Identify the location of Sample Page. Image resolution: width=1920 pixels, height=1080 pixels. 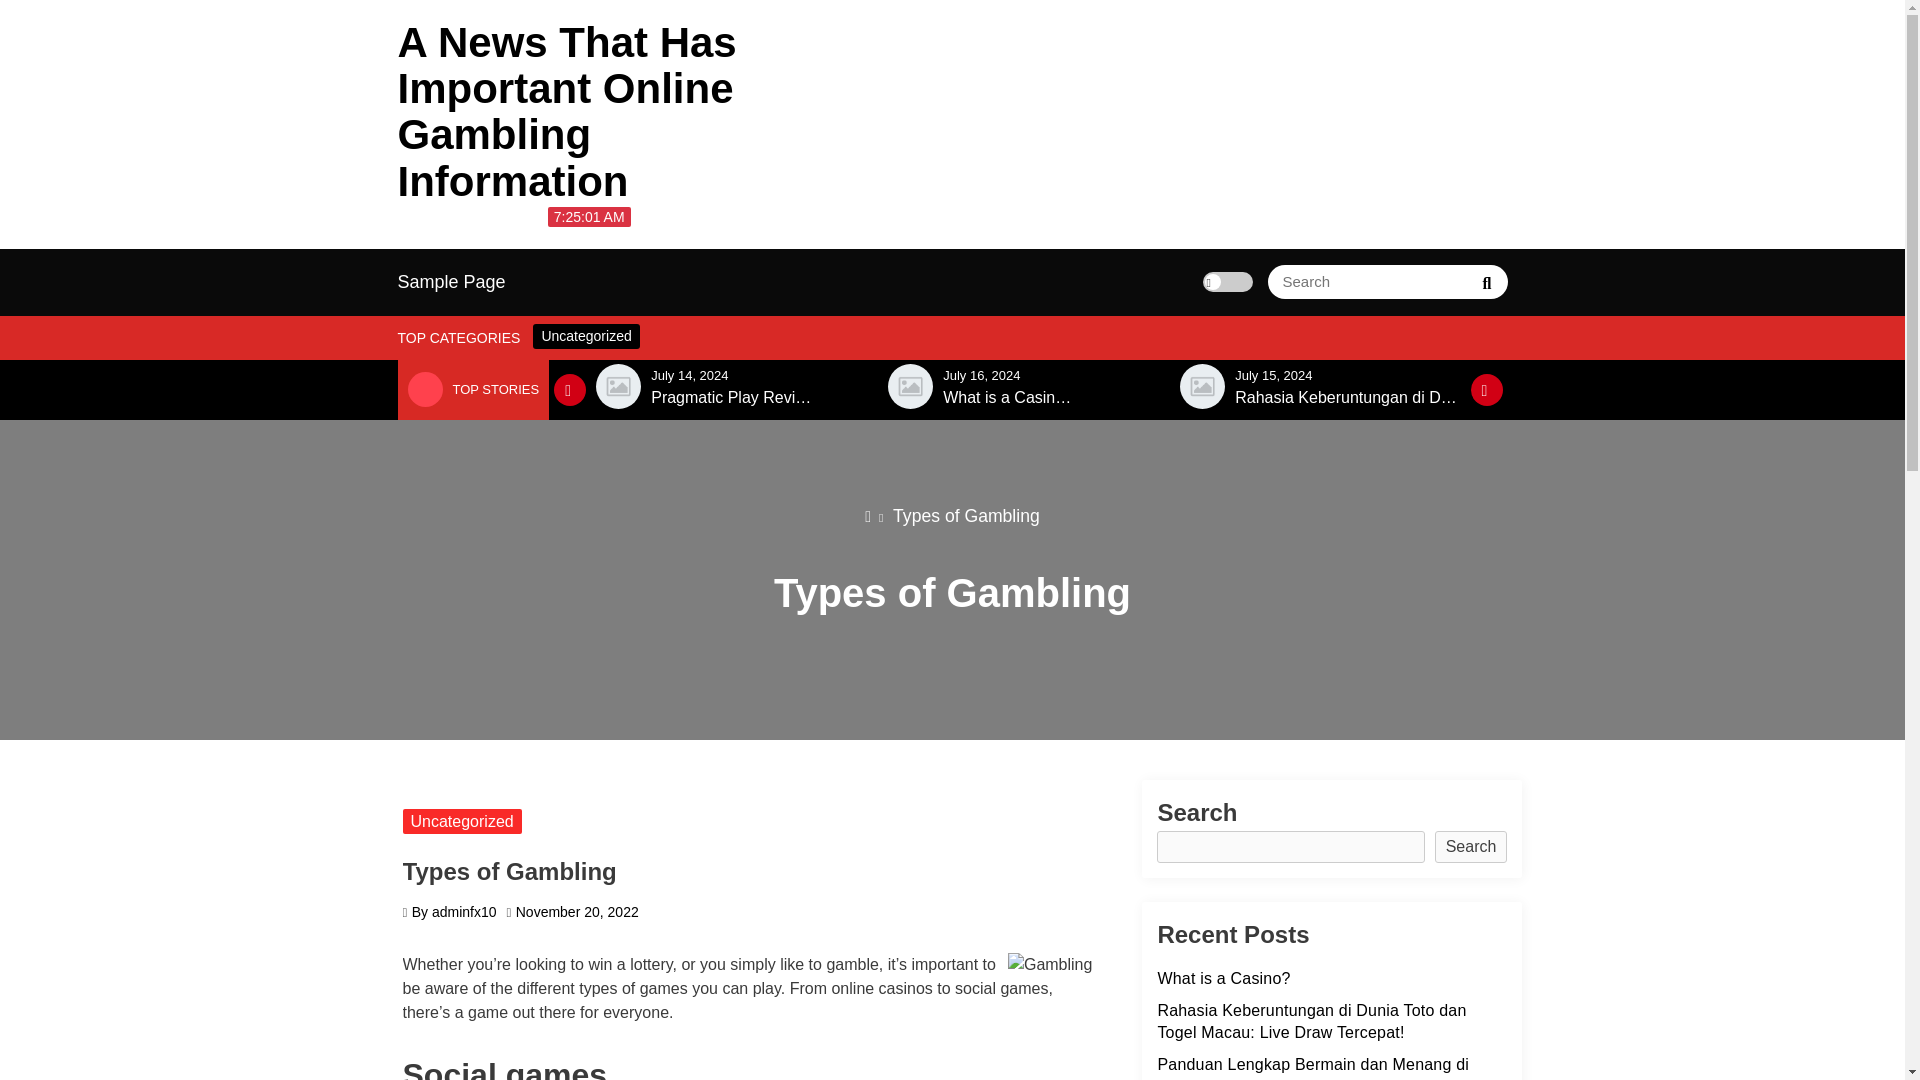
(452, 282).